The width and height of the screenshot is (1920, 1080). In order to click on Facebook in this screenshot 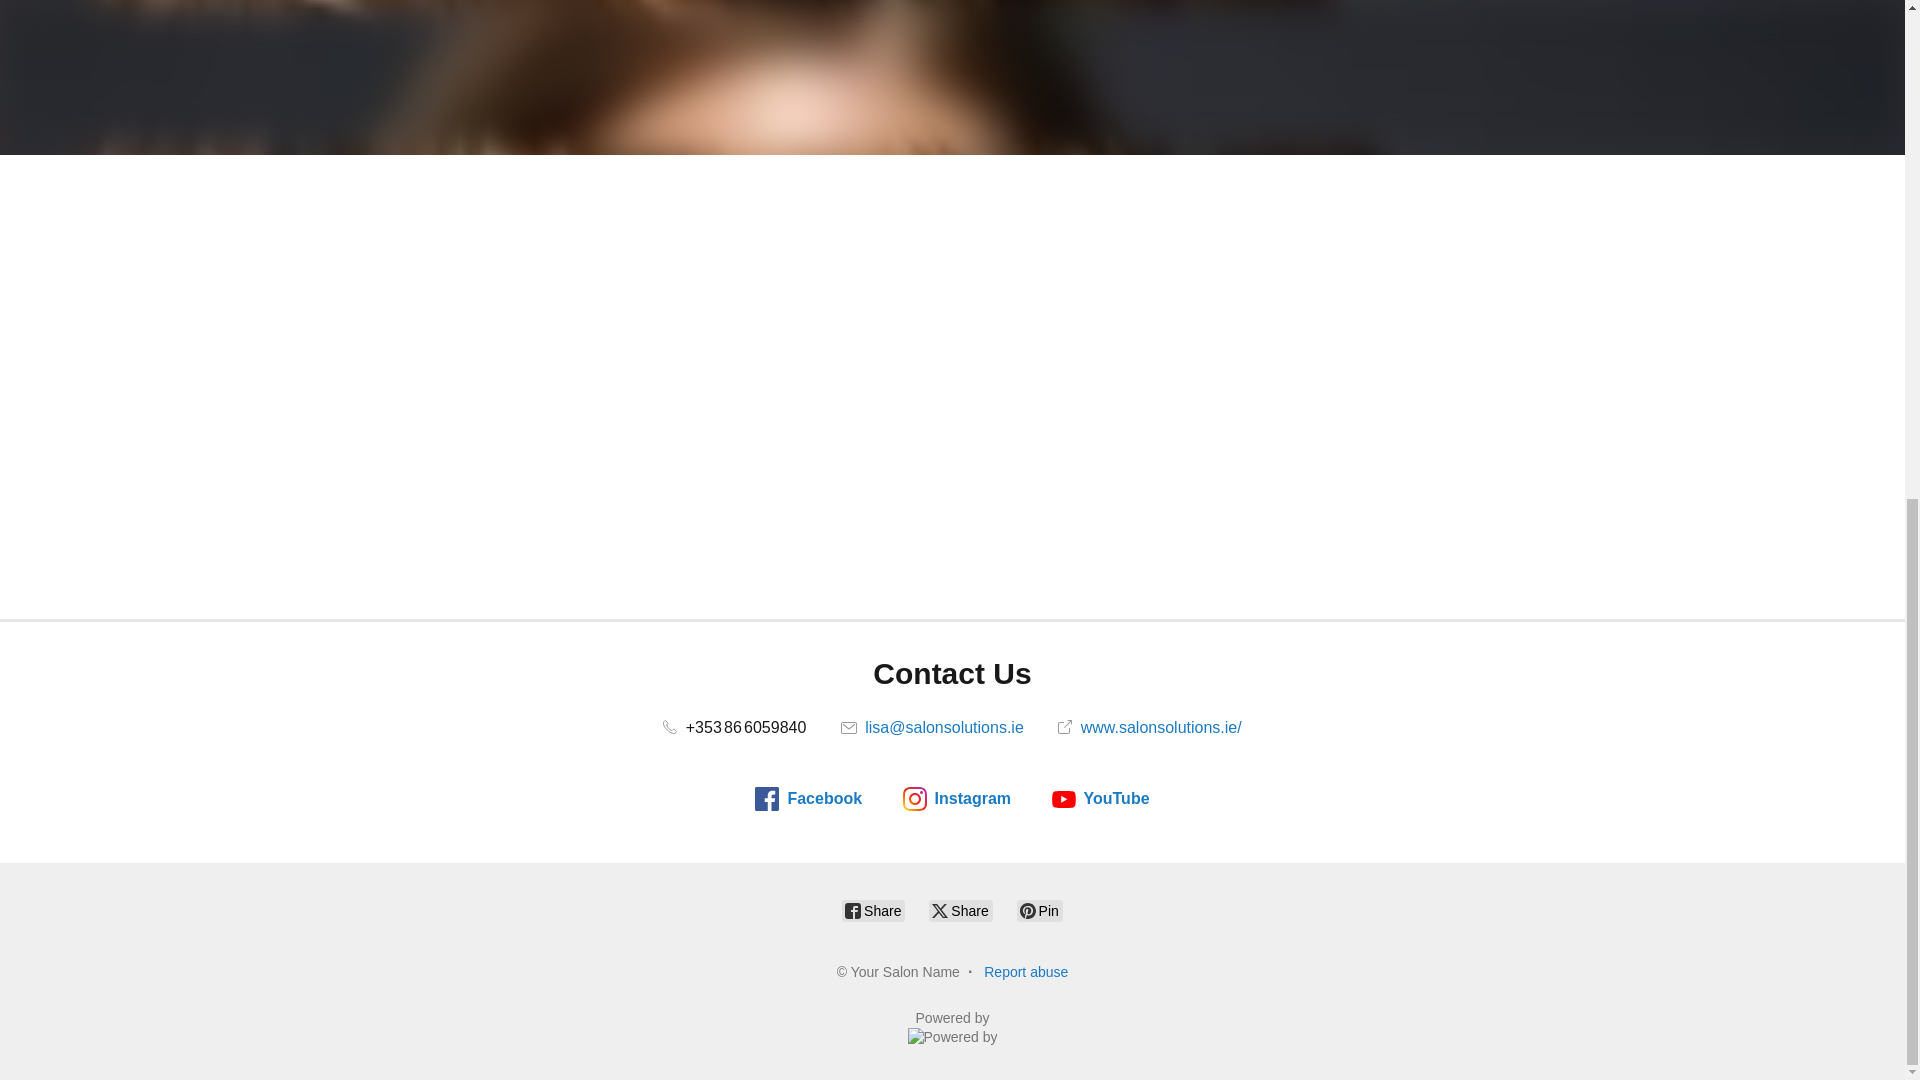, I will do `click(808, 799)`.